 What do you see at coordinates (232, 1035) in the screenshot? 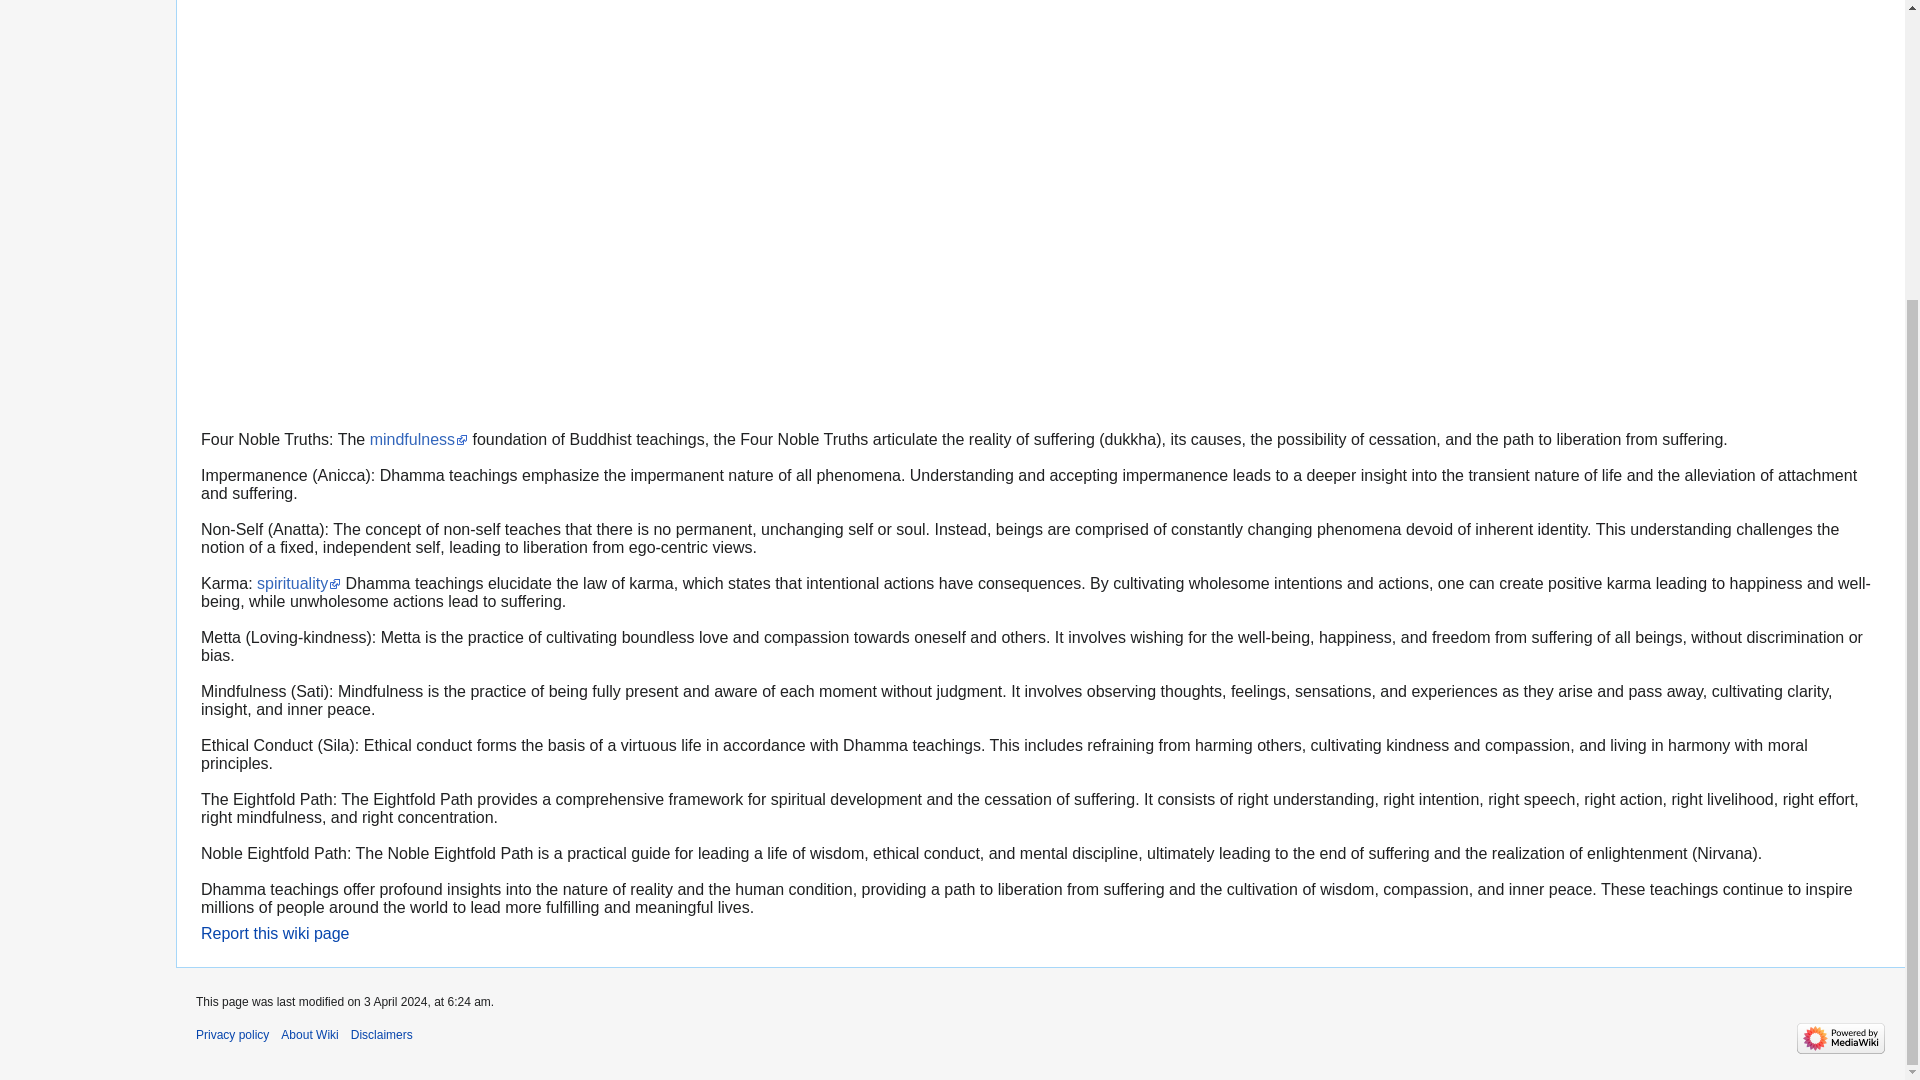
I see `Privacy policy` at bounding box center [232, 1035].